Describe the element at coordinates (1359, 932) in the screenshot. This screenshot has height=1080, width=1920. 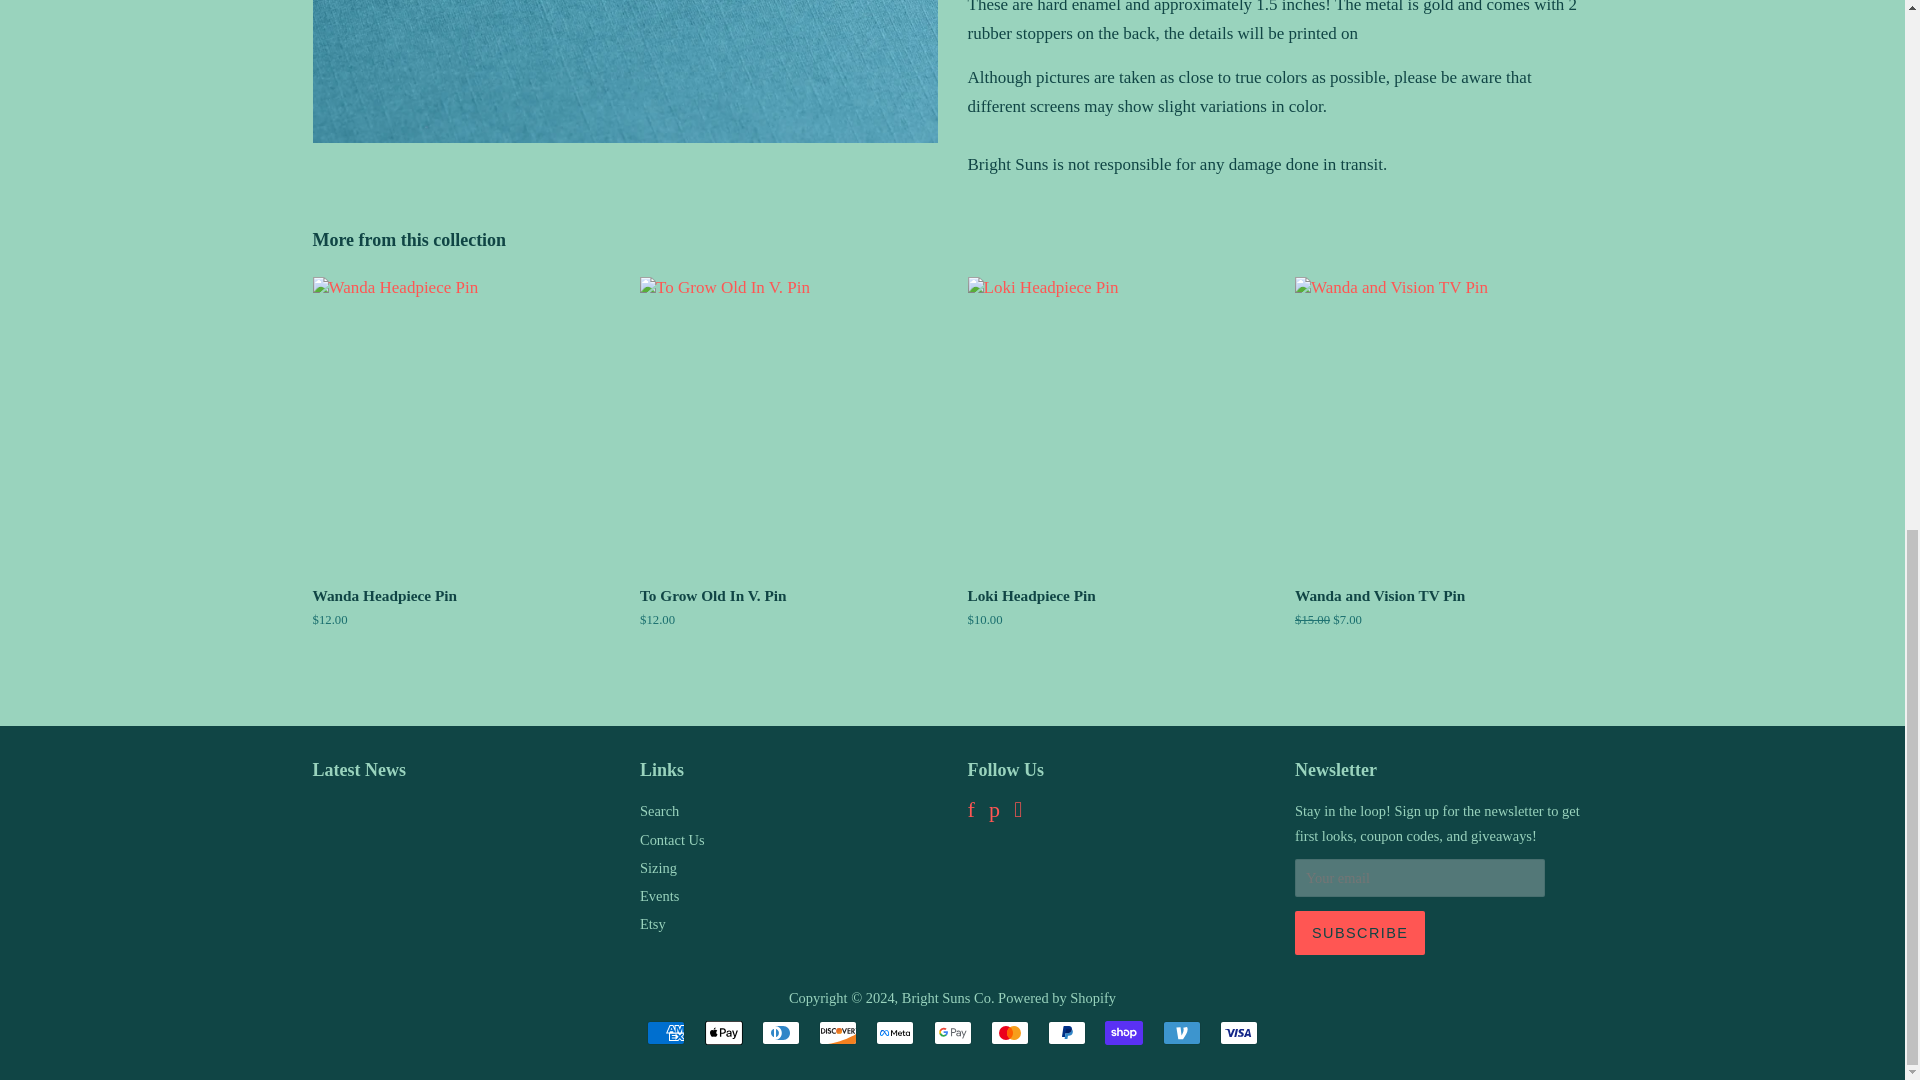
I see `Subscribe` at that location.